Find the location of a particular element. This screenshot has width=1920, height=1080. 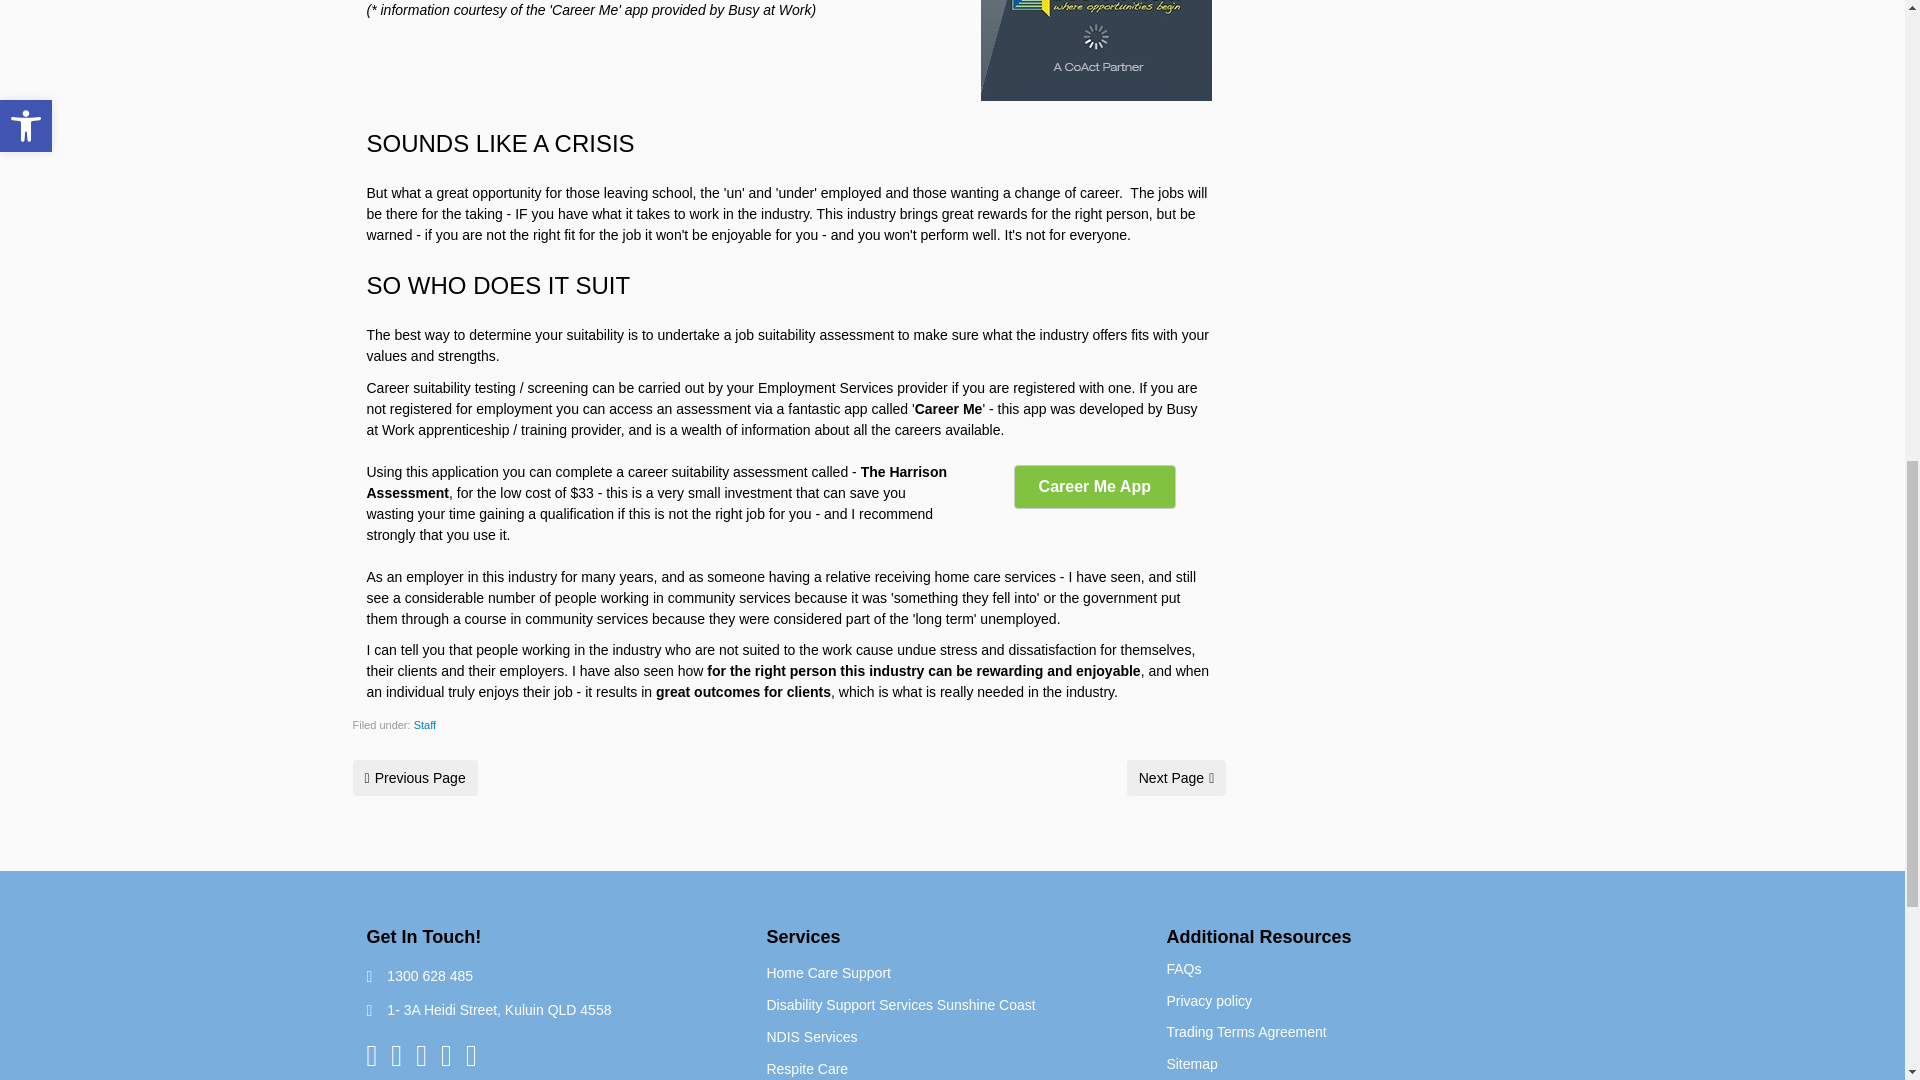

Staff is located at coordinates (424, 725).